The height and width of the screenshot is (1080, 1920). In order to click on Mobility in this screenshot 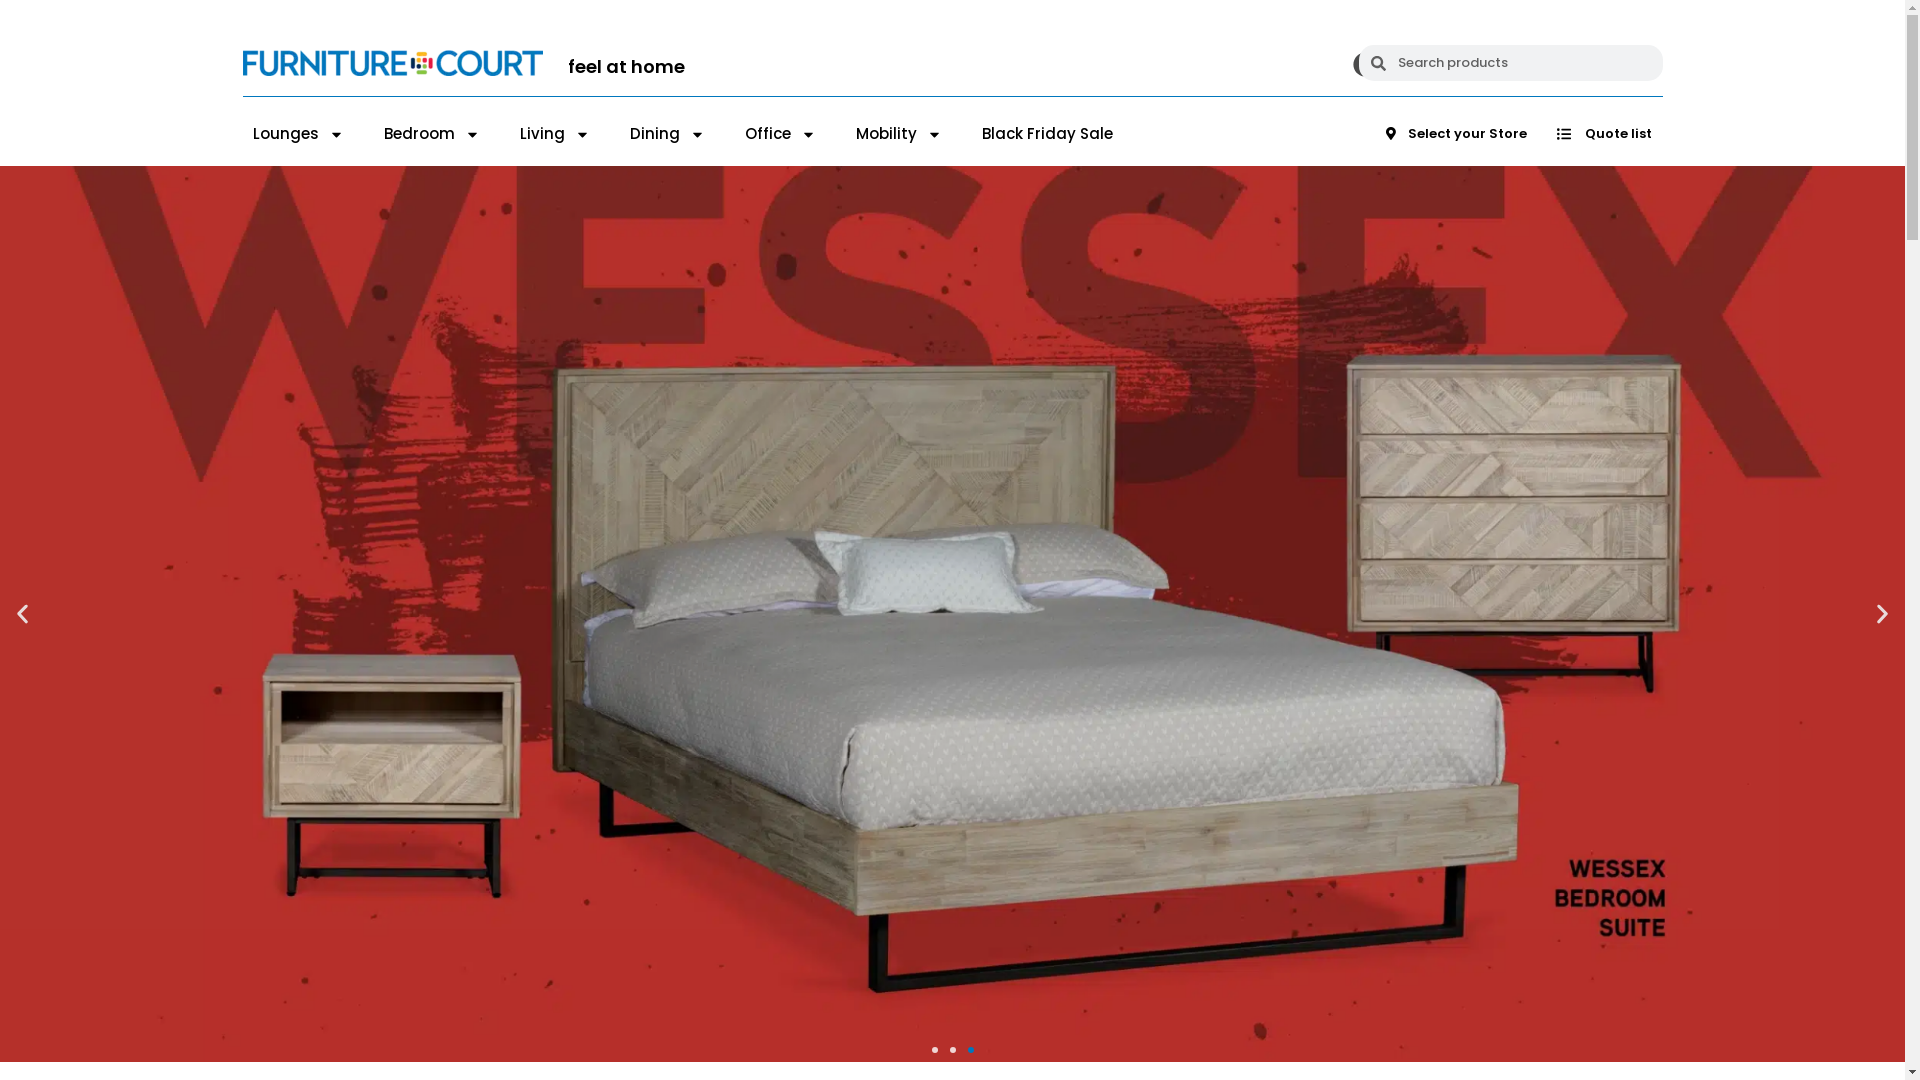, I will do `click(899, 134)`.